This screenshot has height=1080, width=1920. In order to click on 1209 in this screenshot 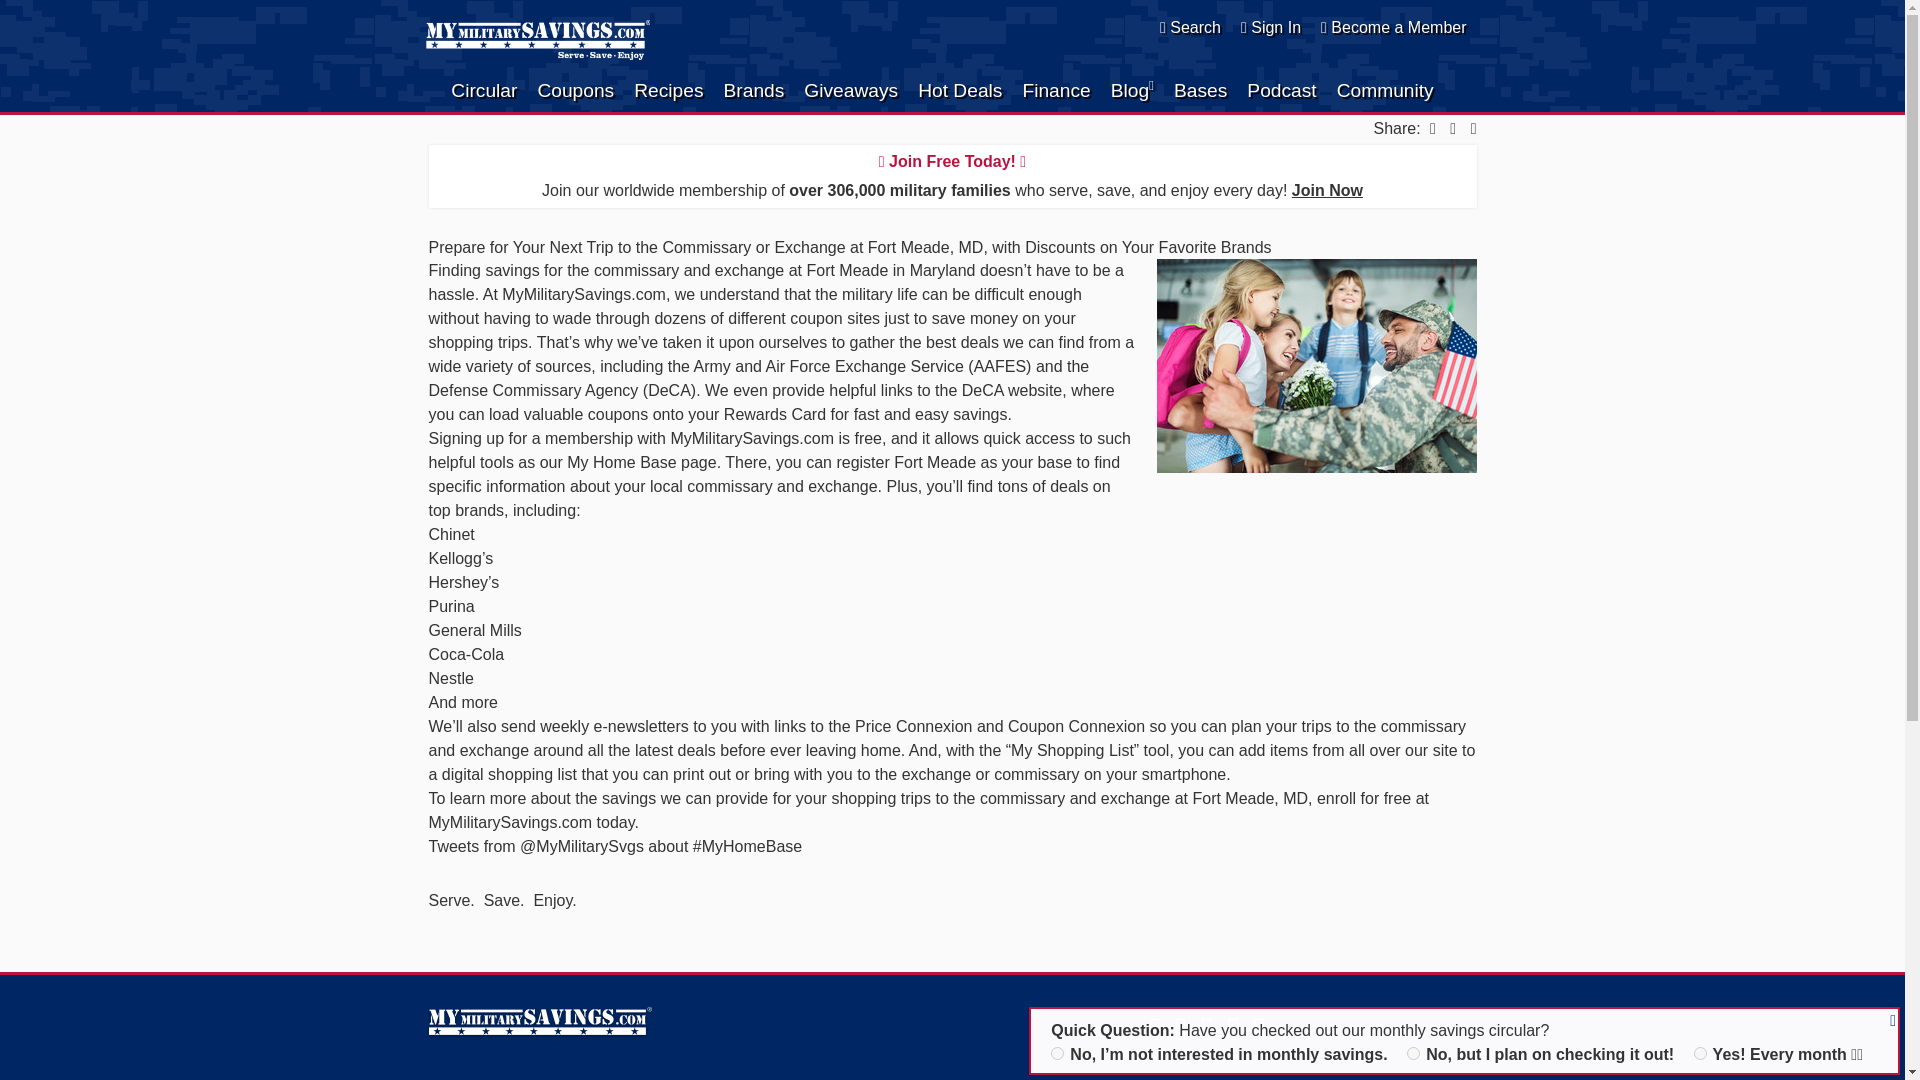, I will do `click(1056, 1052)`.